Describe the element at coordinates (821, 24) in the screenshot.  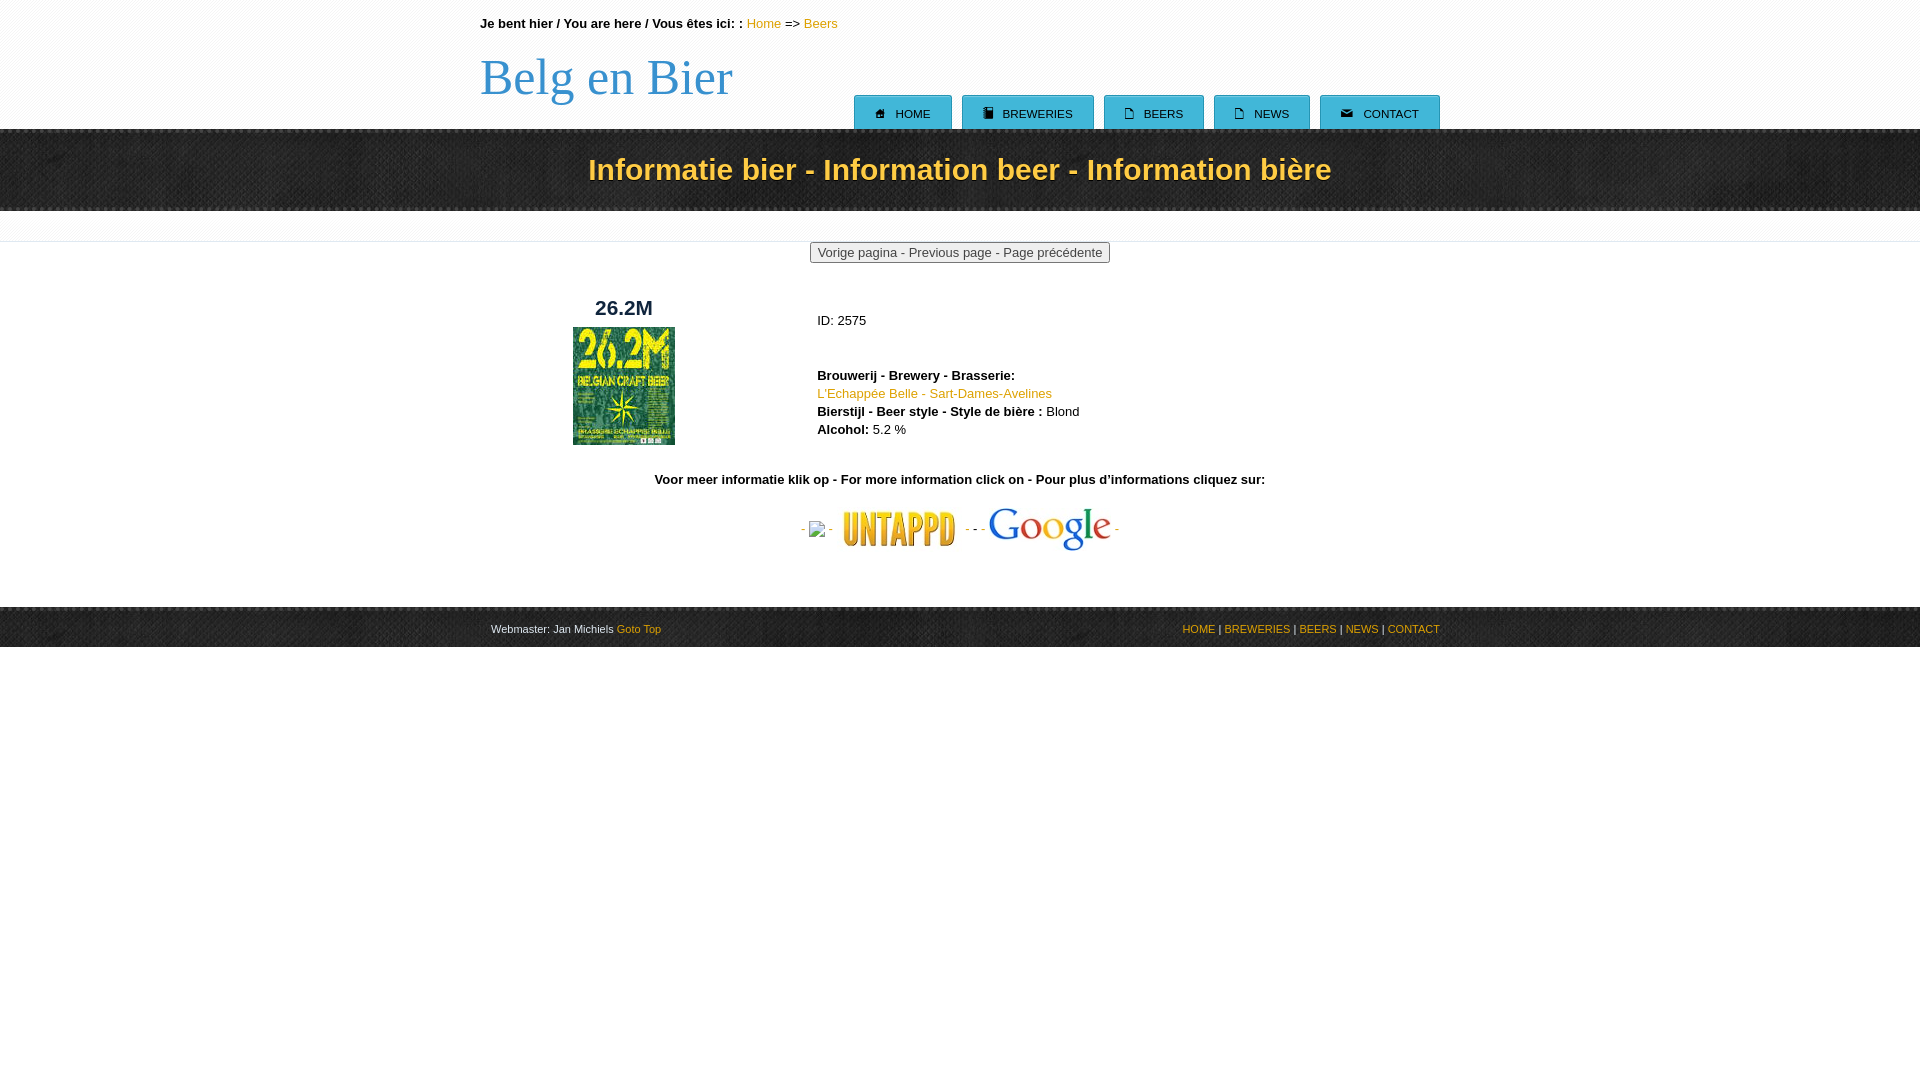
I see `Beers` at that location.